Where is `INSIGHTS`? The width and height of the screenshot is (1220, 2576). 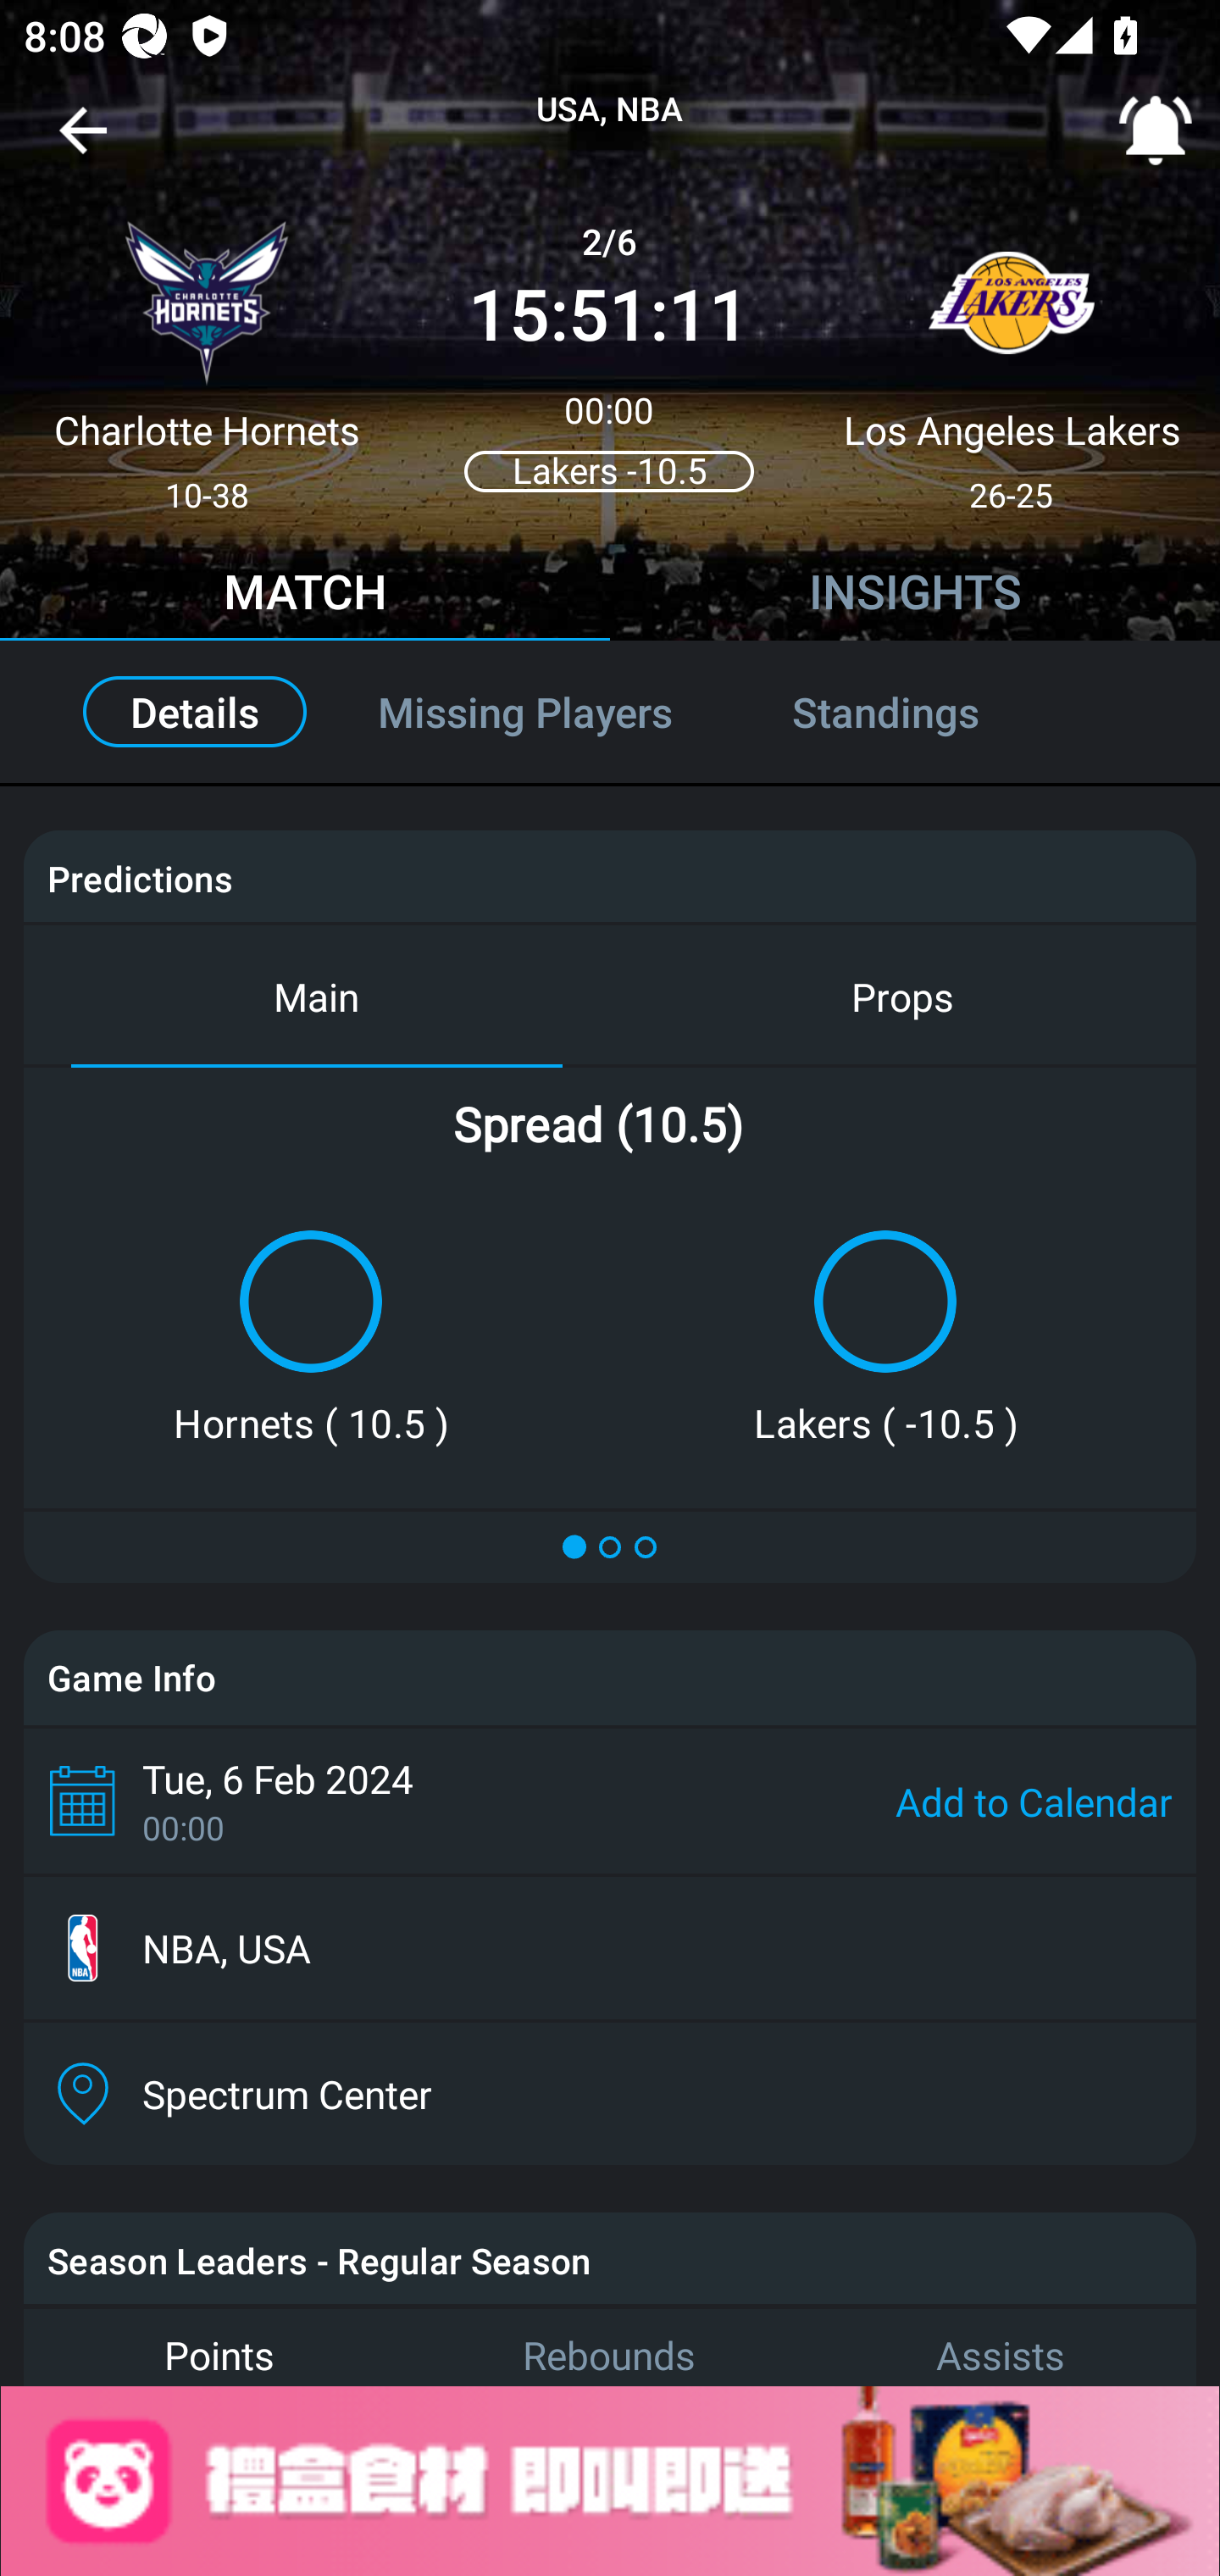
INSIGHTS is located at coordinates (915, 596).